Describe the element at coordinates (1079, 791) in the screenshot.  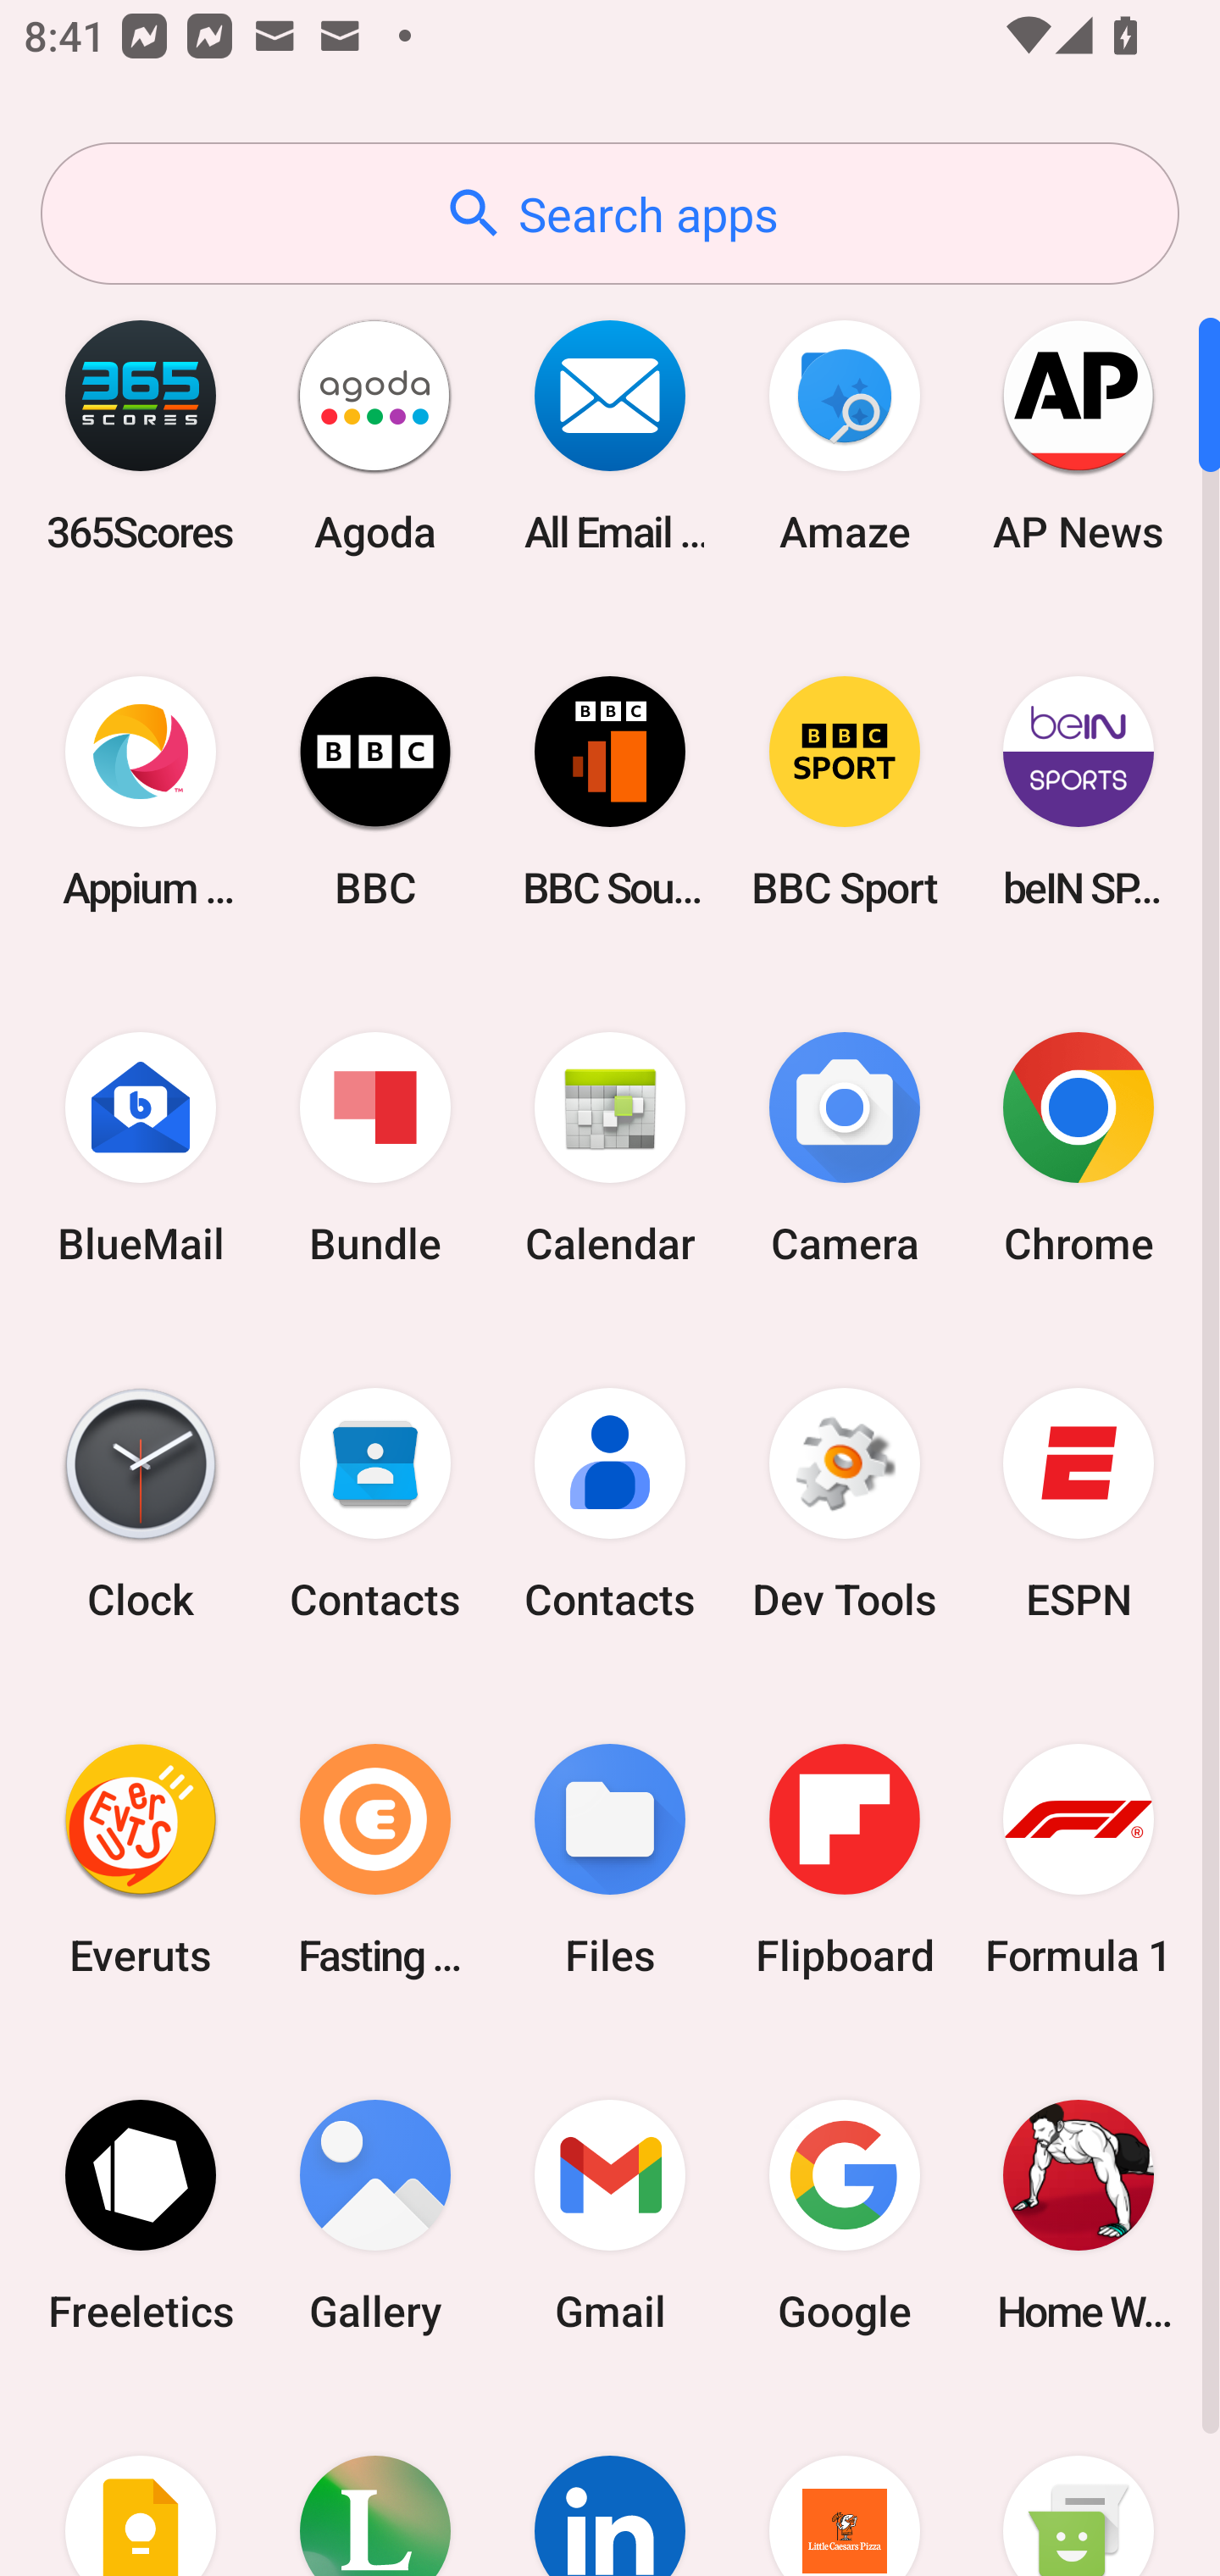
I see `beIN SPORTS` at that location.